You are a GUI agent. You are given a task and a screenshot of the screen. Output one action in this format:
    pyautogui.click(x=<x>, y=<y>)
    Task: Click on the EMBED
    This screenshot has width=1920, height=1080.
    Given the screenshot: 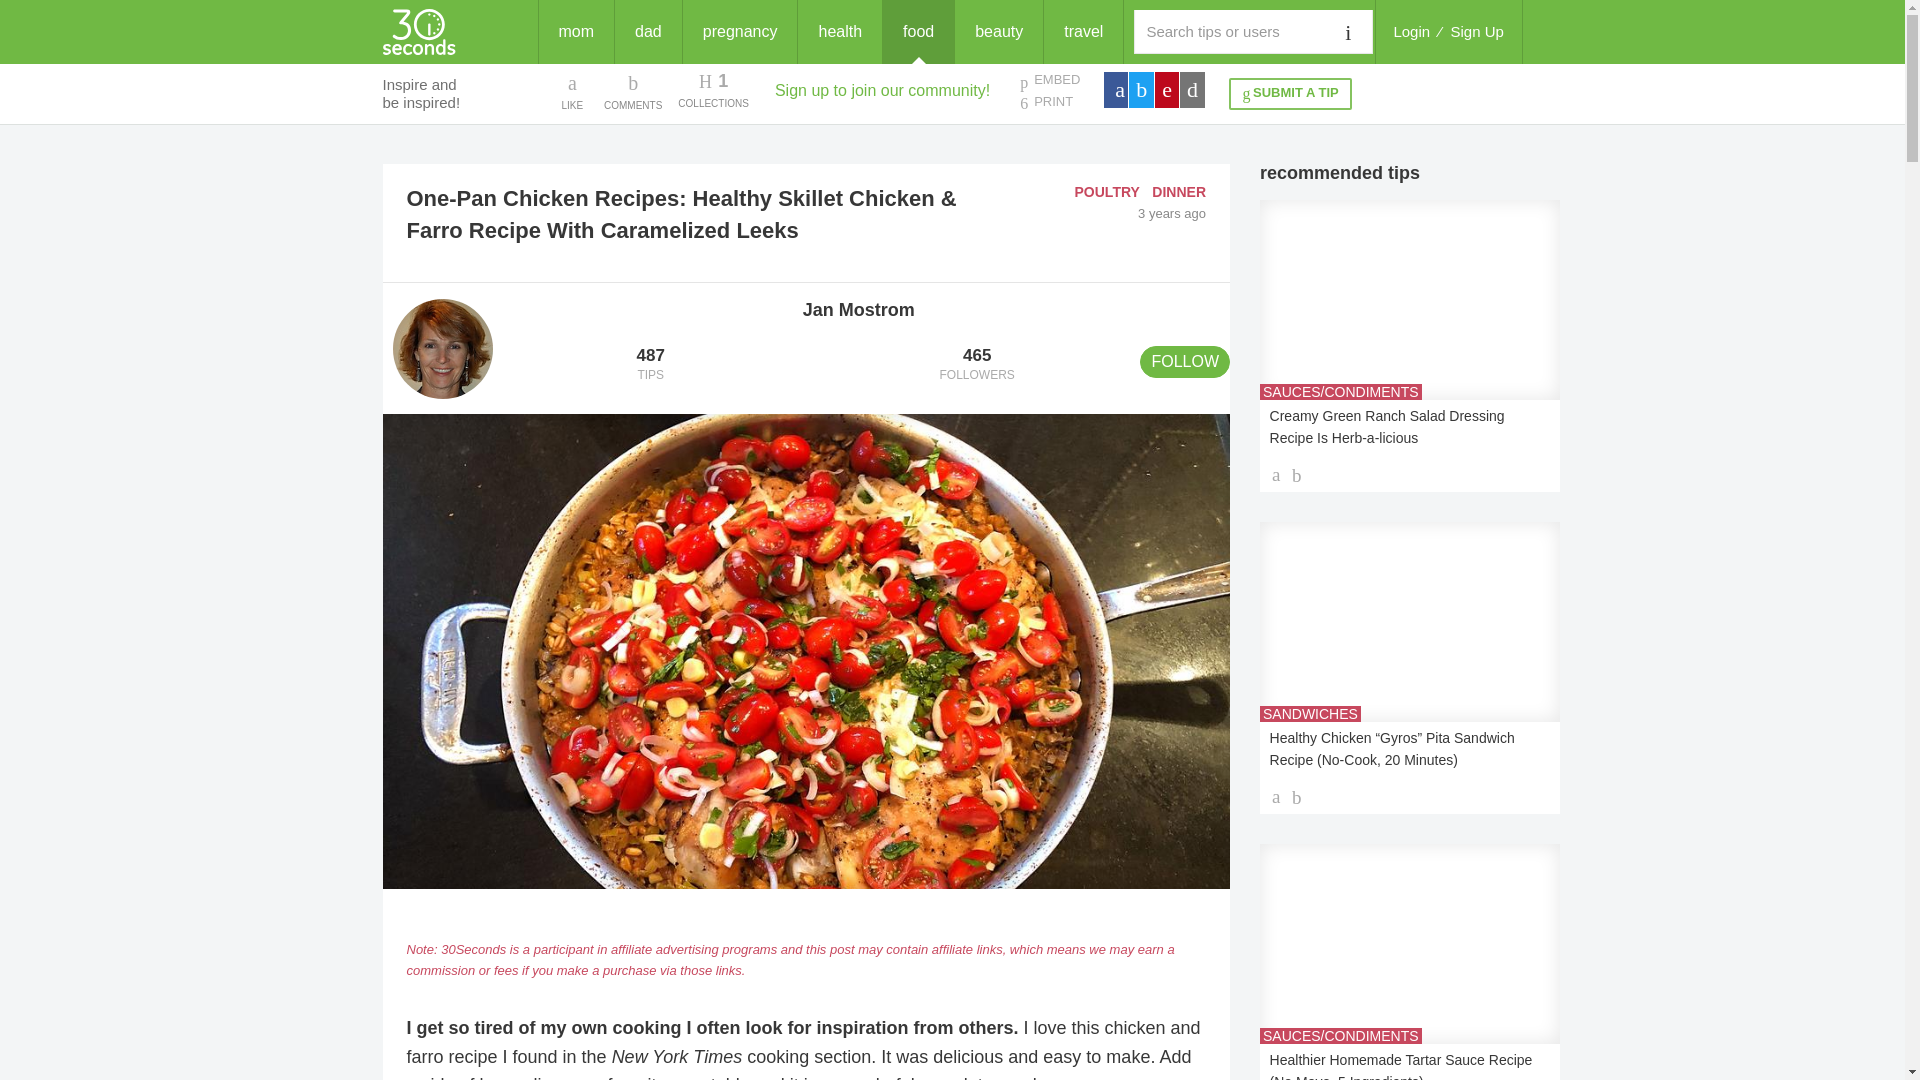 What is the action you would take?
    pyautogui.click(x=1049, y=81)
    